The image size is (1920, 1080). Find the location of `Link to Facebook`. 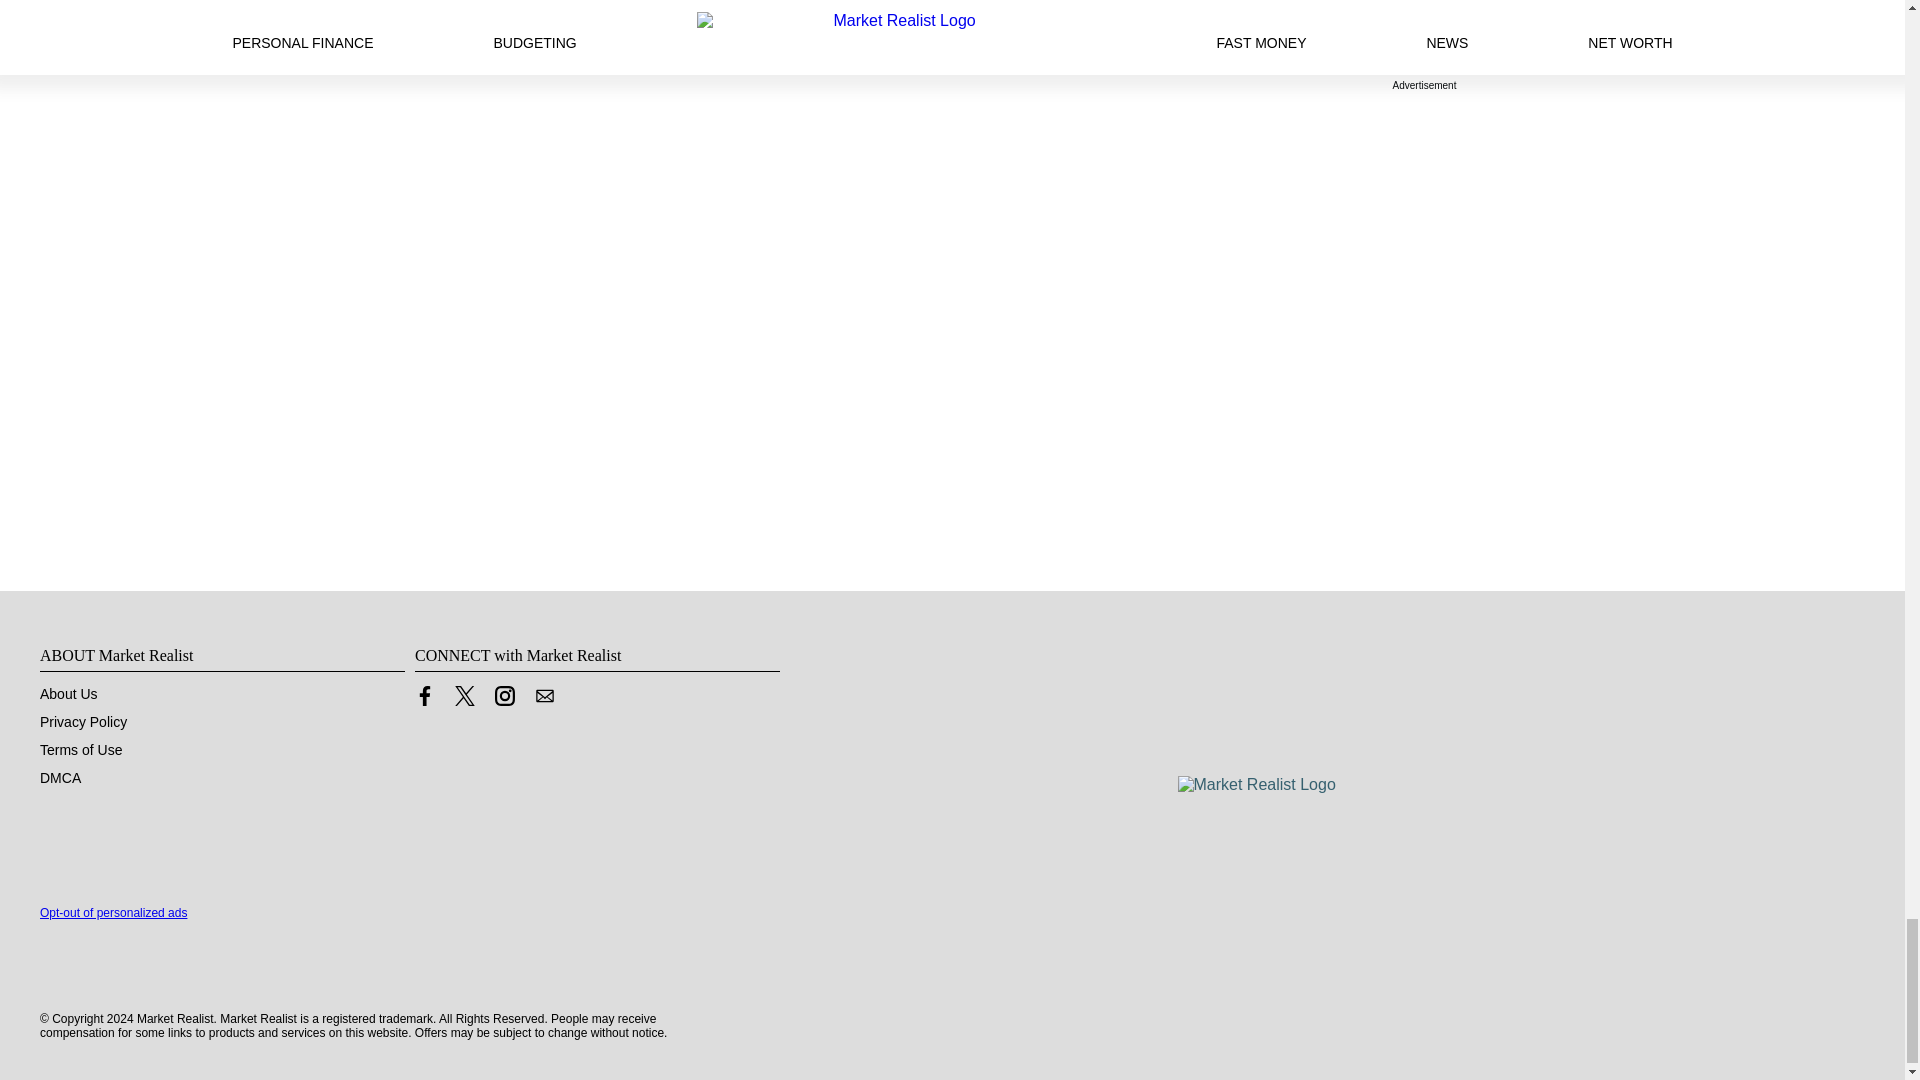

Link to Facebook is located at coordinates (424, 700).